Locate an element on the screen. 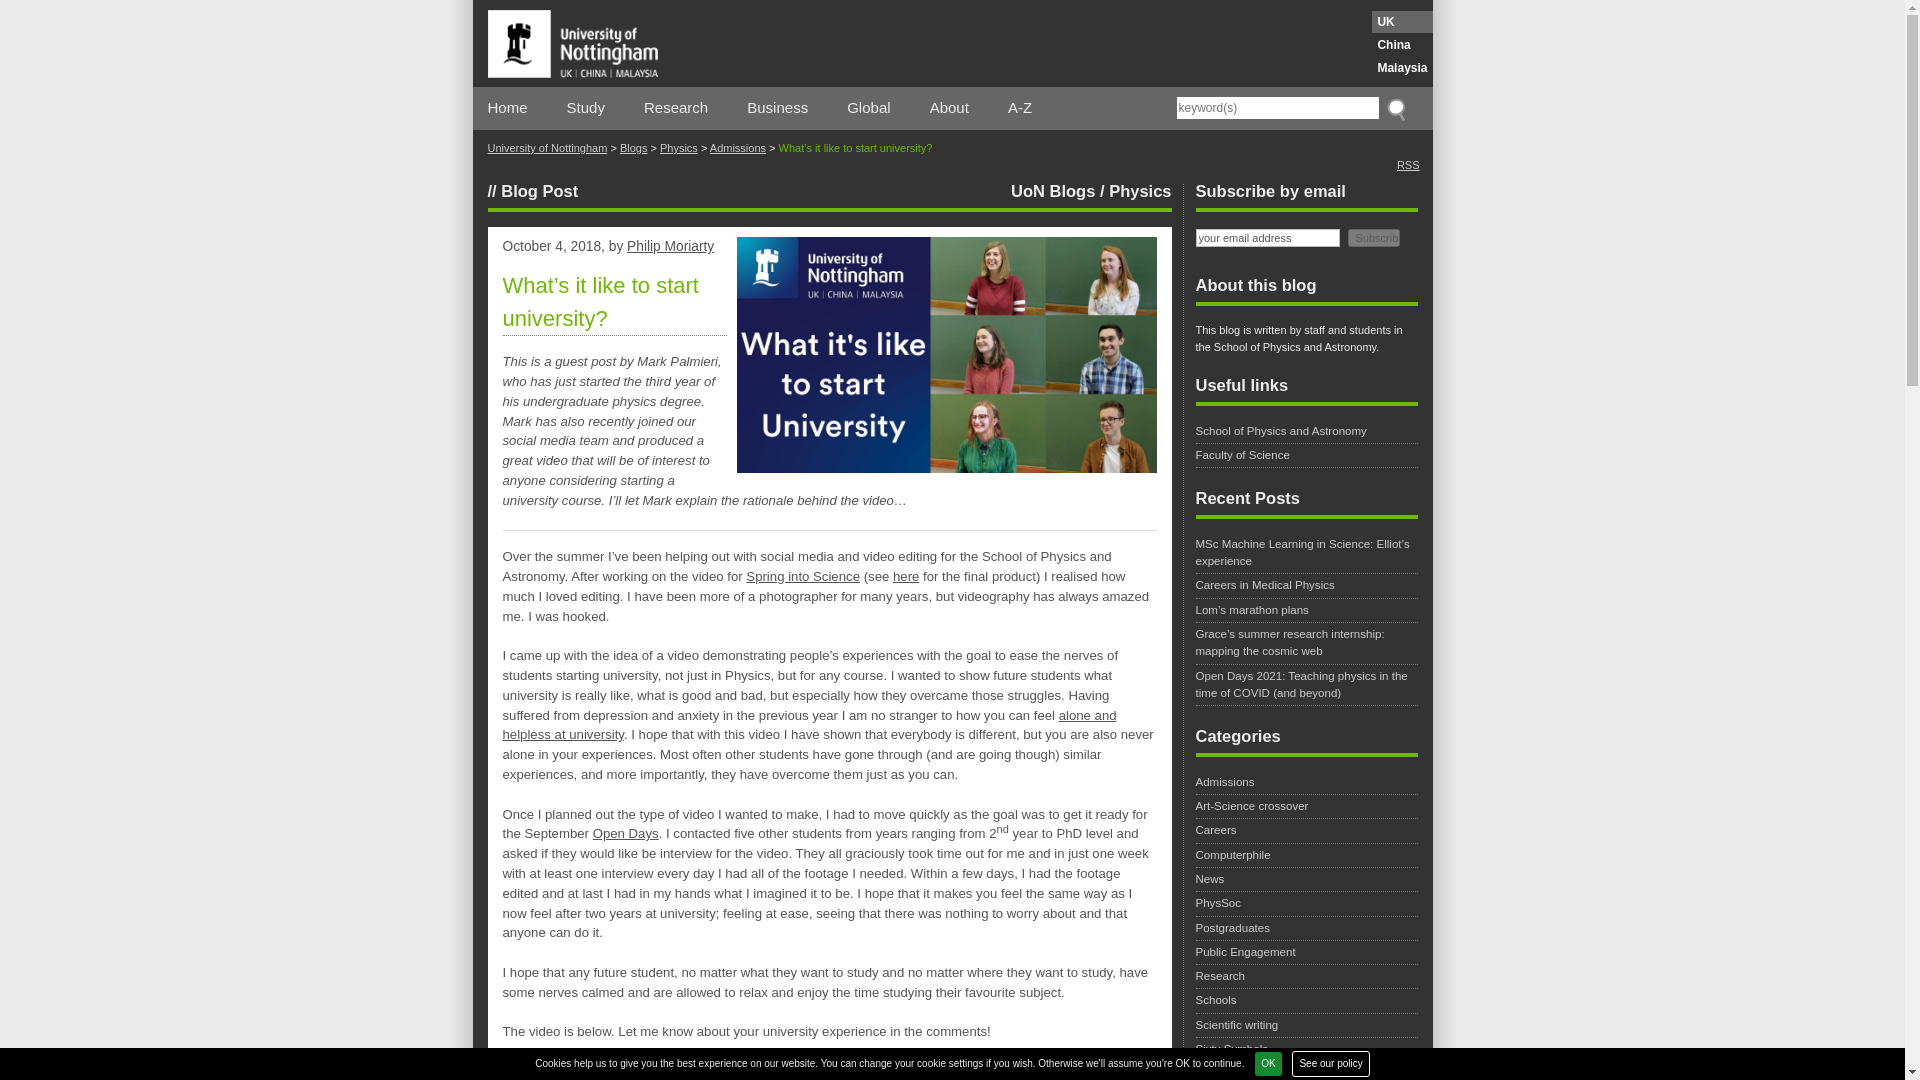  Physics is located at coordinates (1140, 190).